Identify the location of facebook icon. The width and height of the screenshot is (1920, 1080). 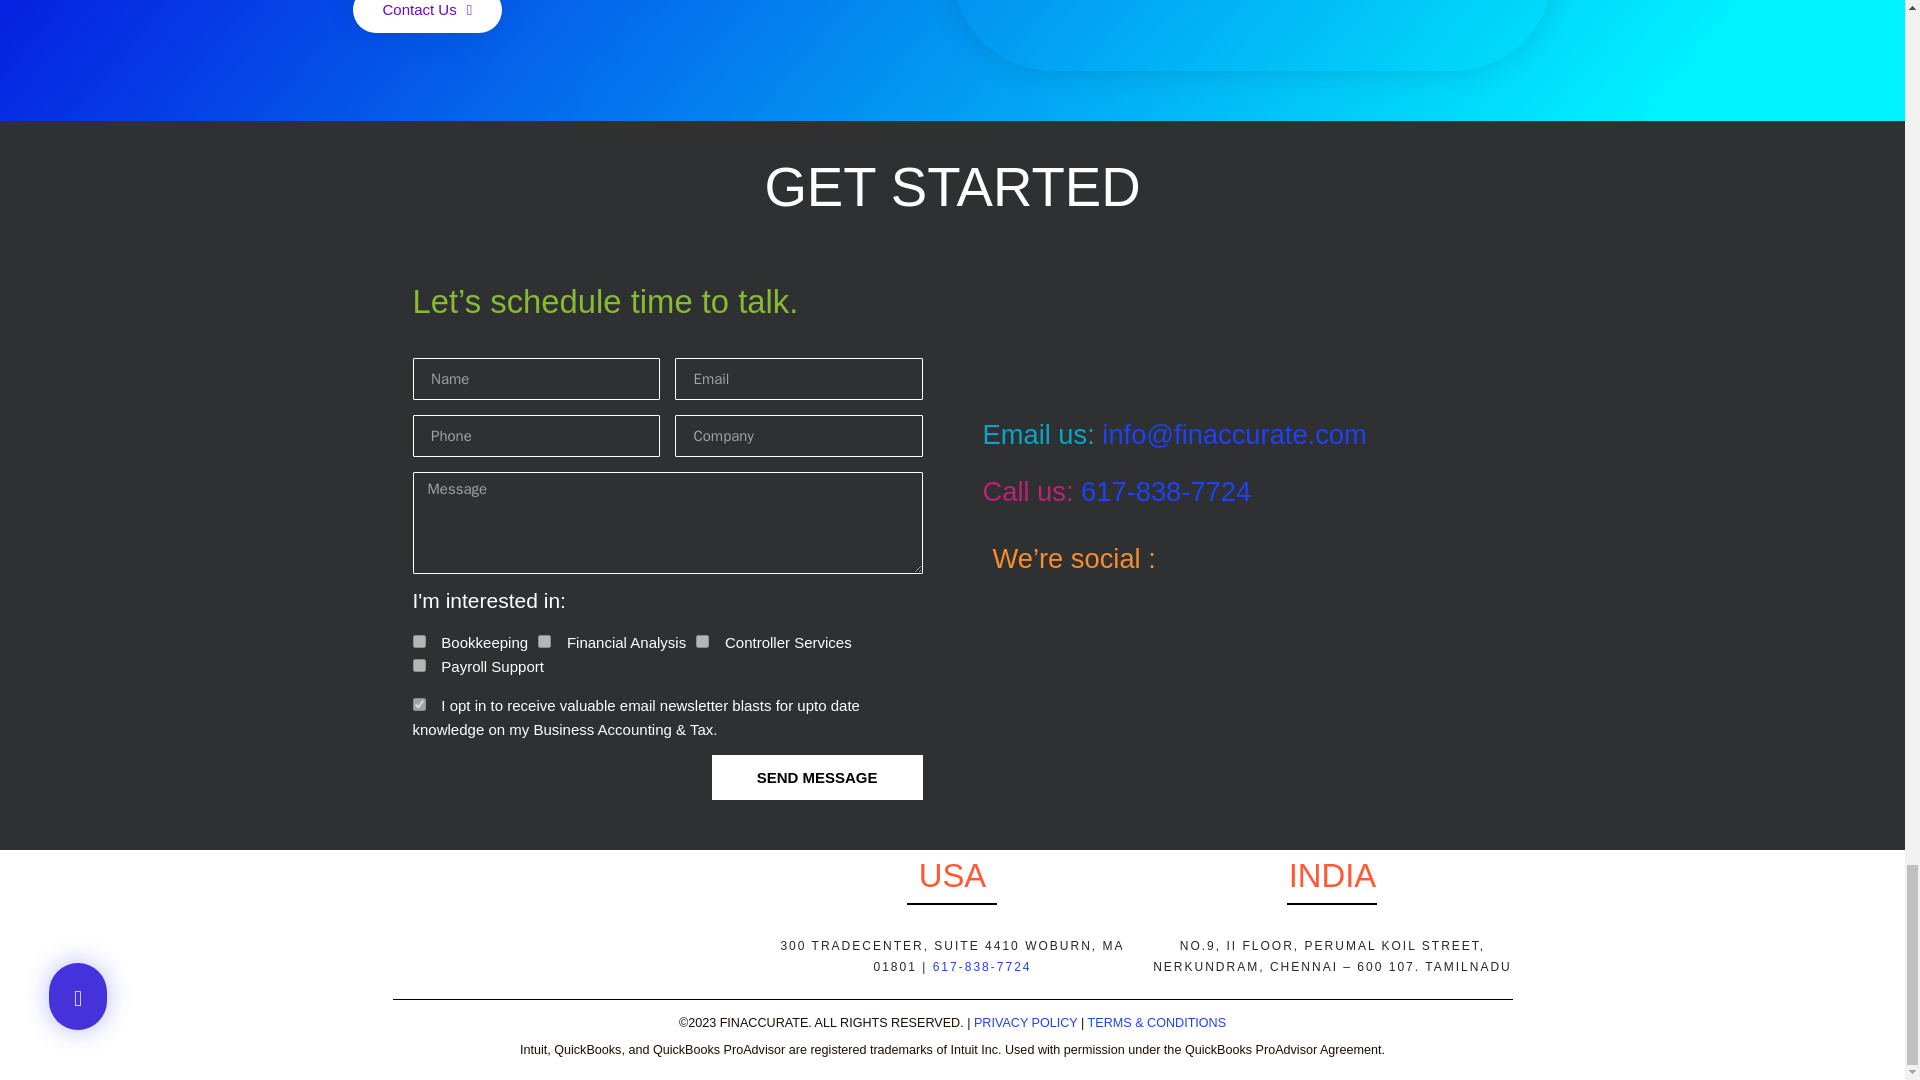
(1359, 560).